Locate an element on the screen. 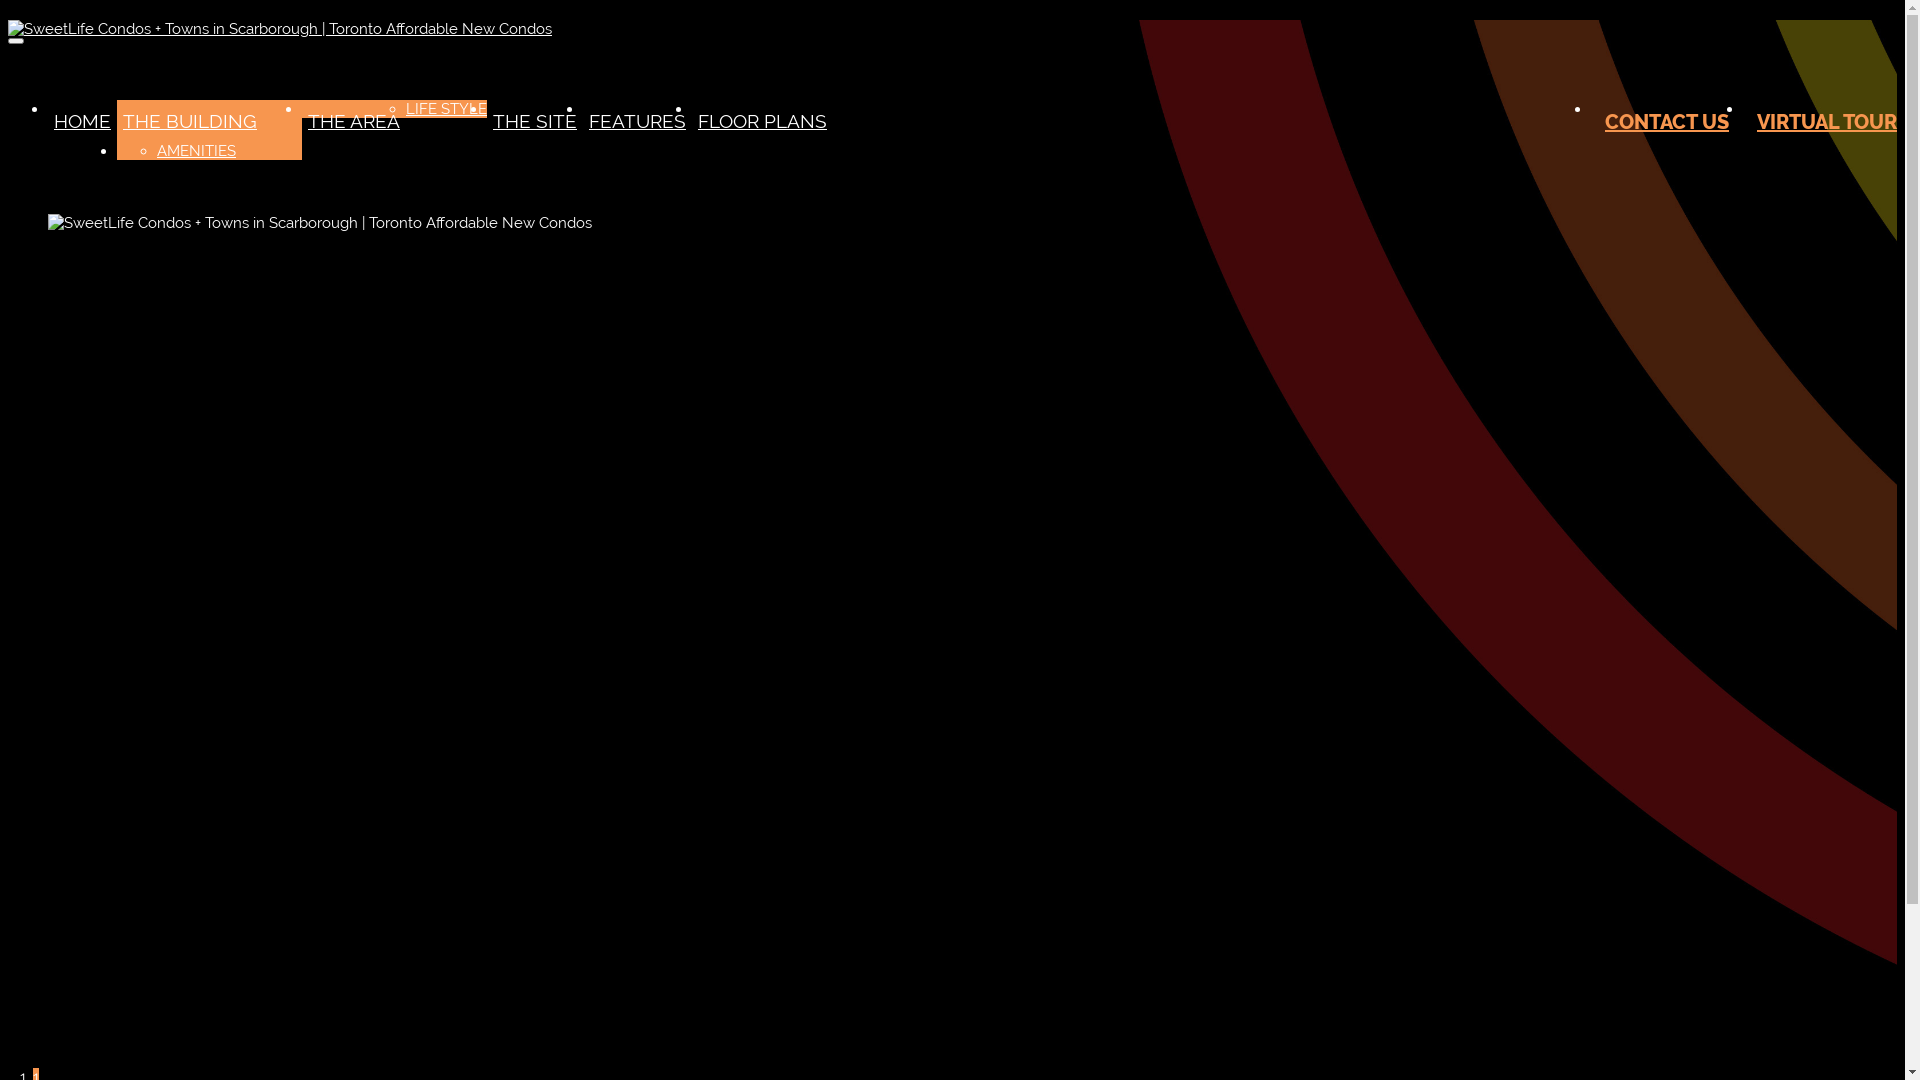 The width and height of the screenshot is (1920, 1080). FLOOR PLANS is located at coordinates (760, 121).